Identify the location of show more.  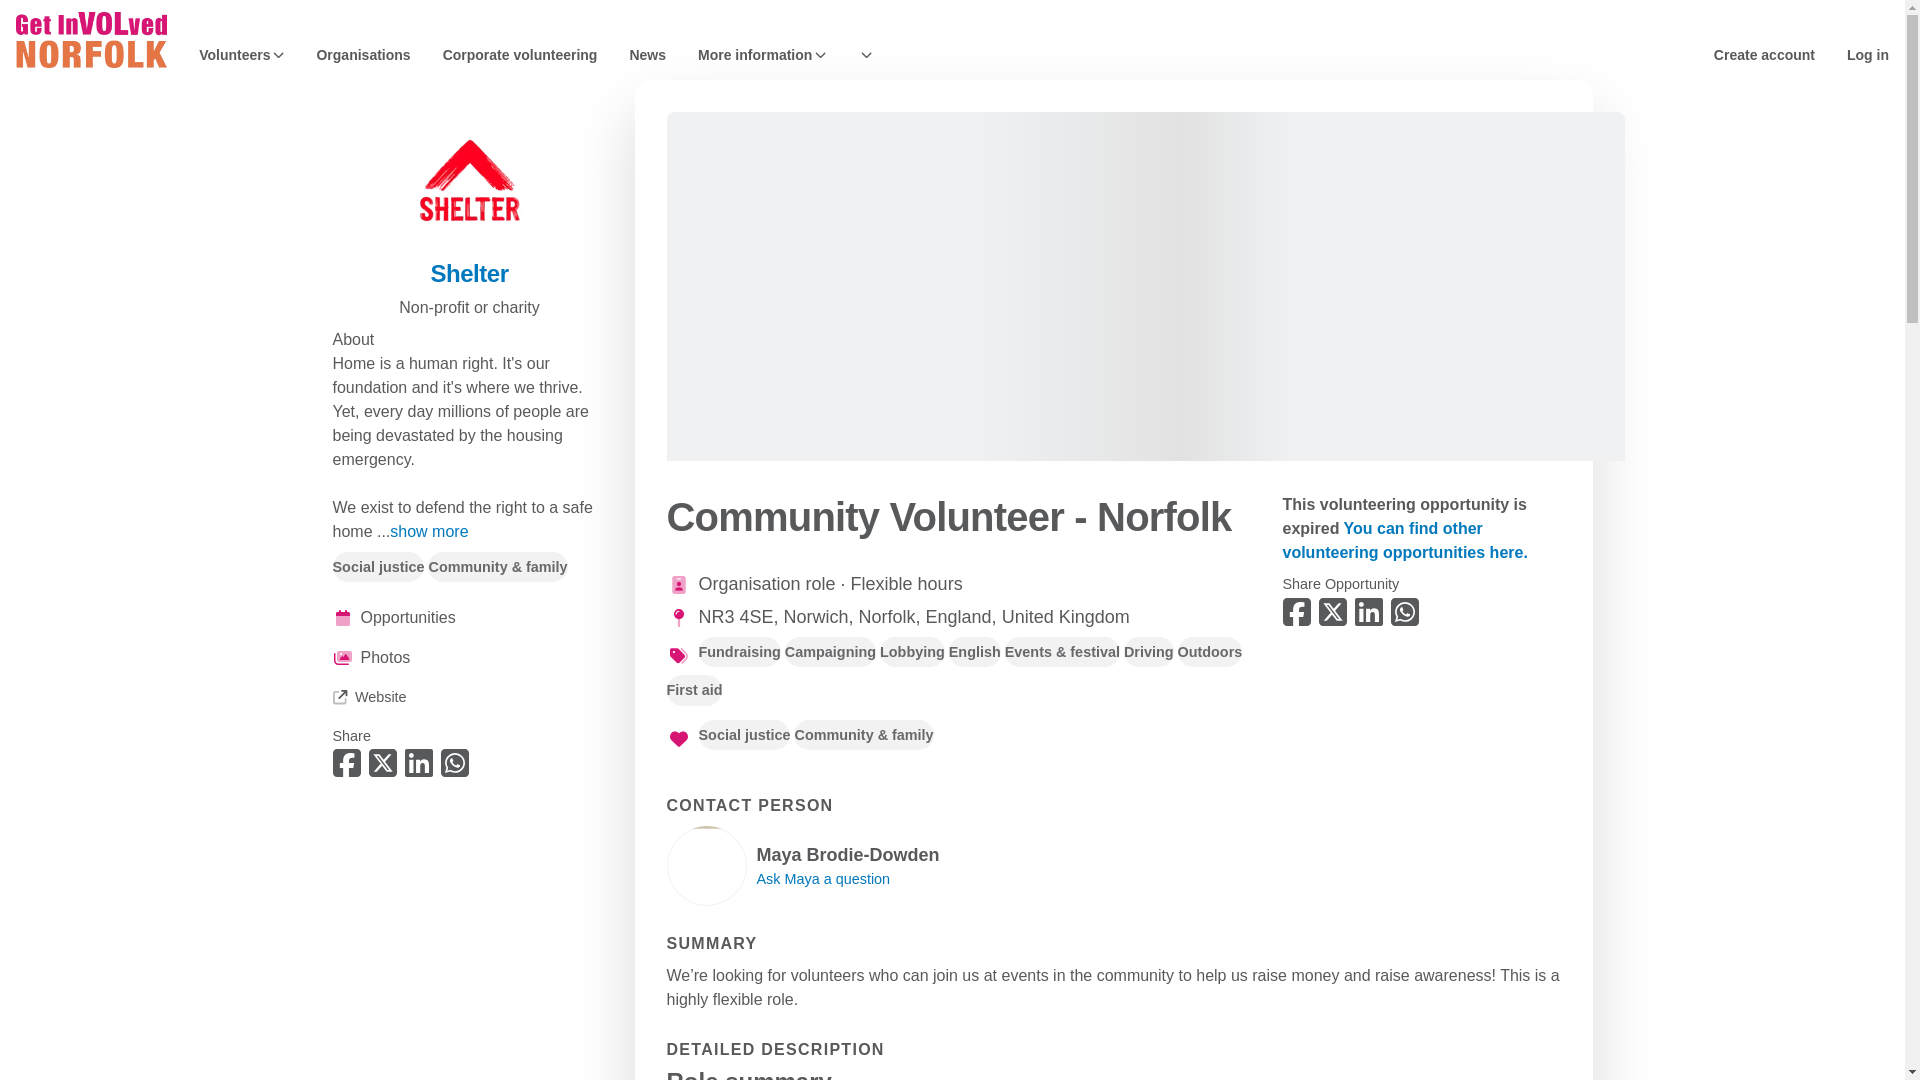
(428, 532).